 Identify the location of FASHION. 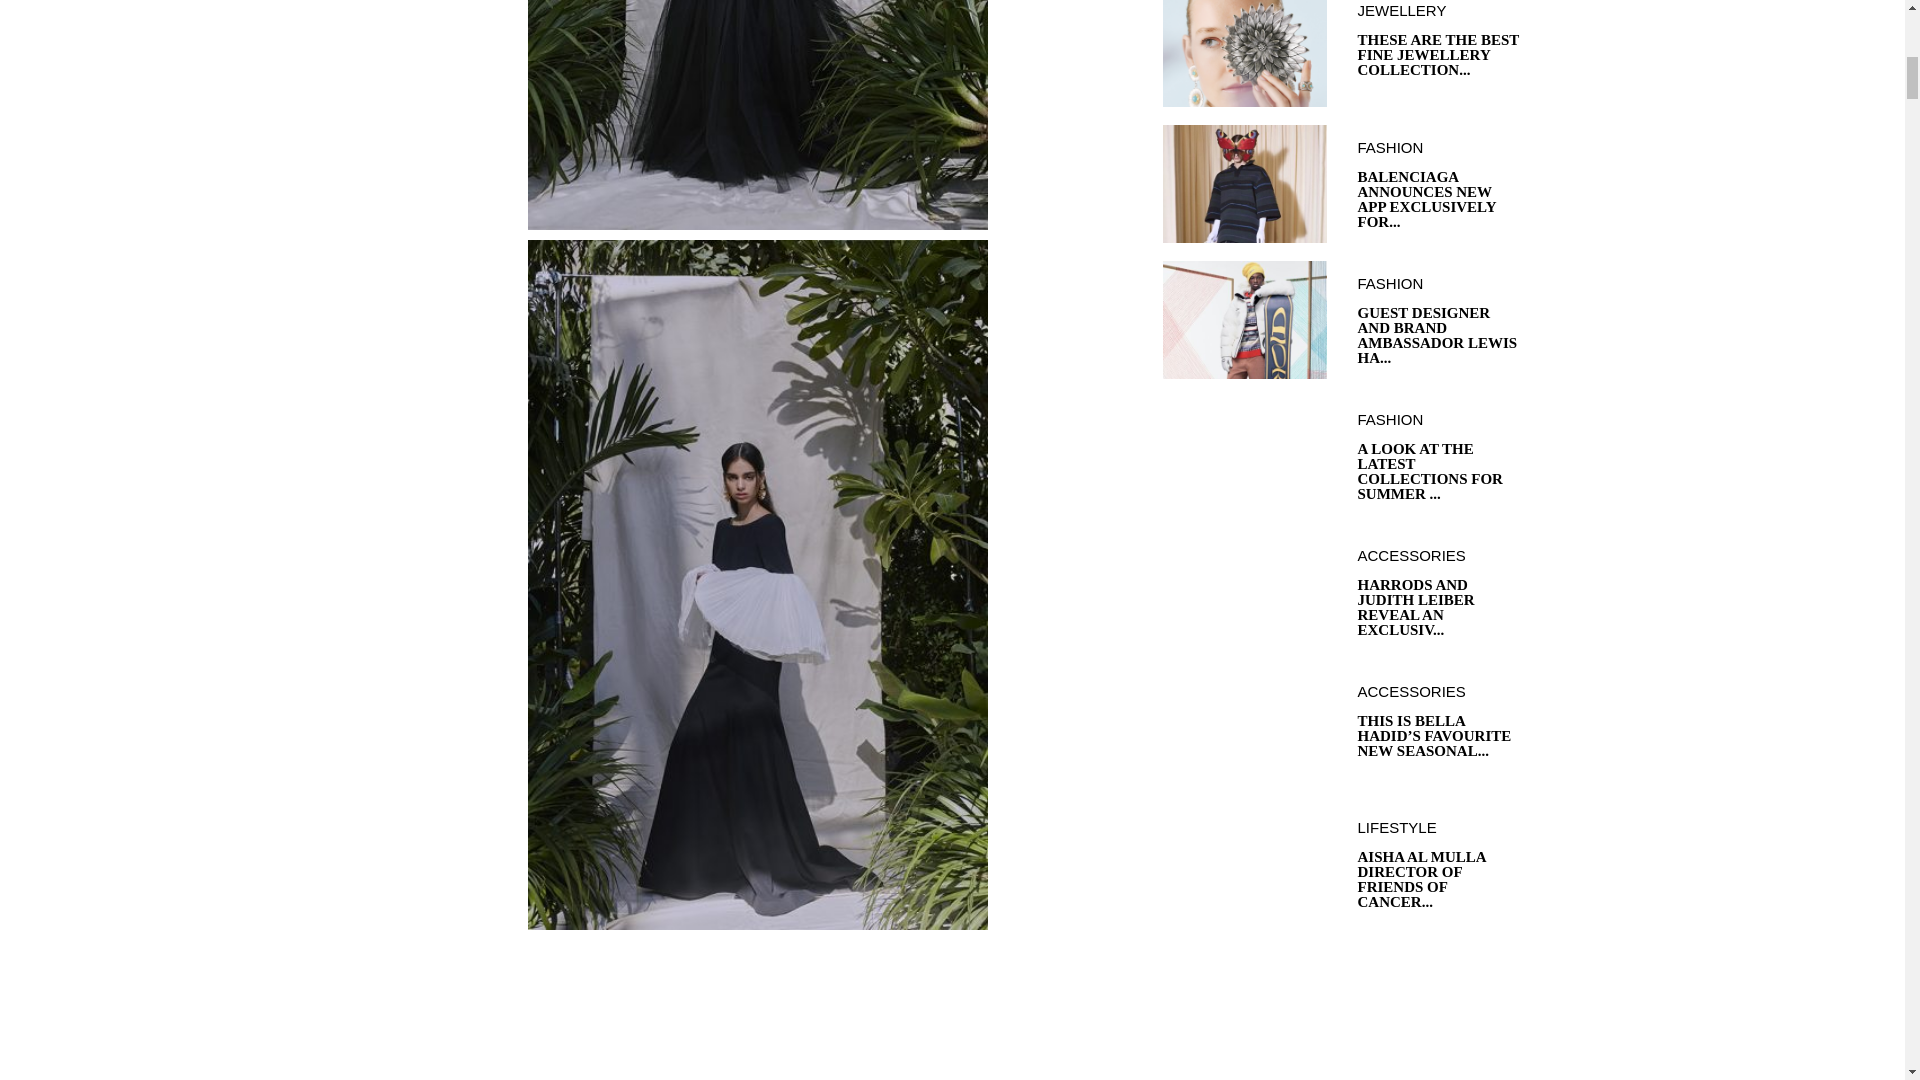
(1440, 148).